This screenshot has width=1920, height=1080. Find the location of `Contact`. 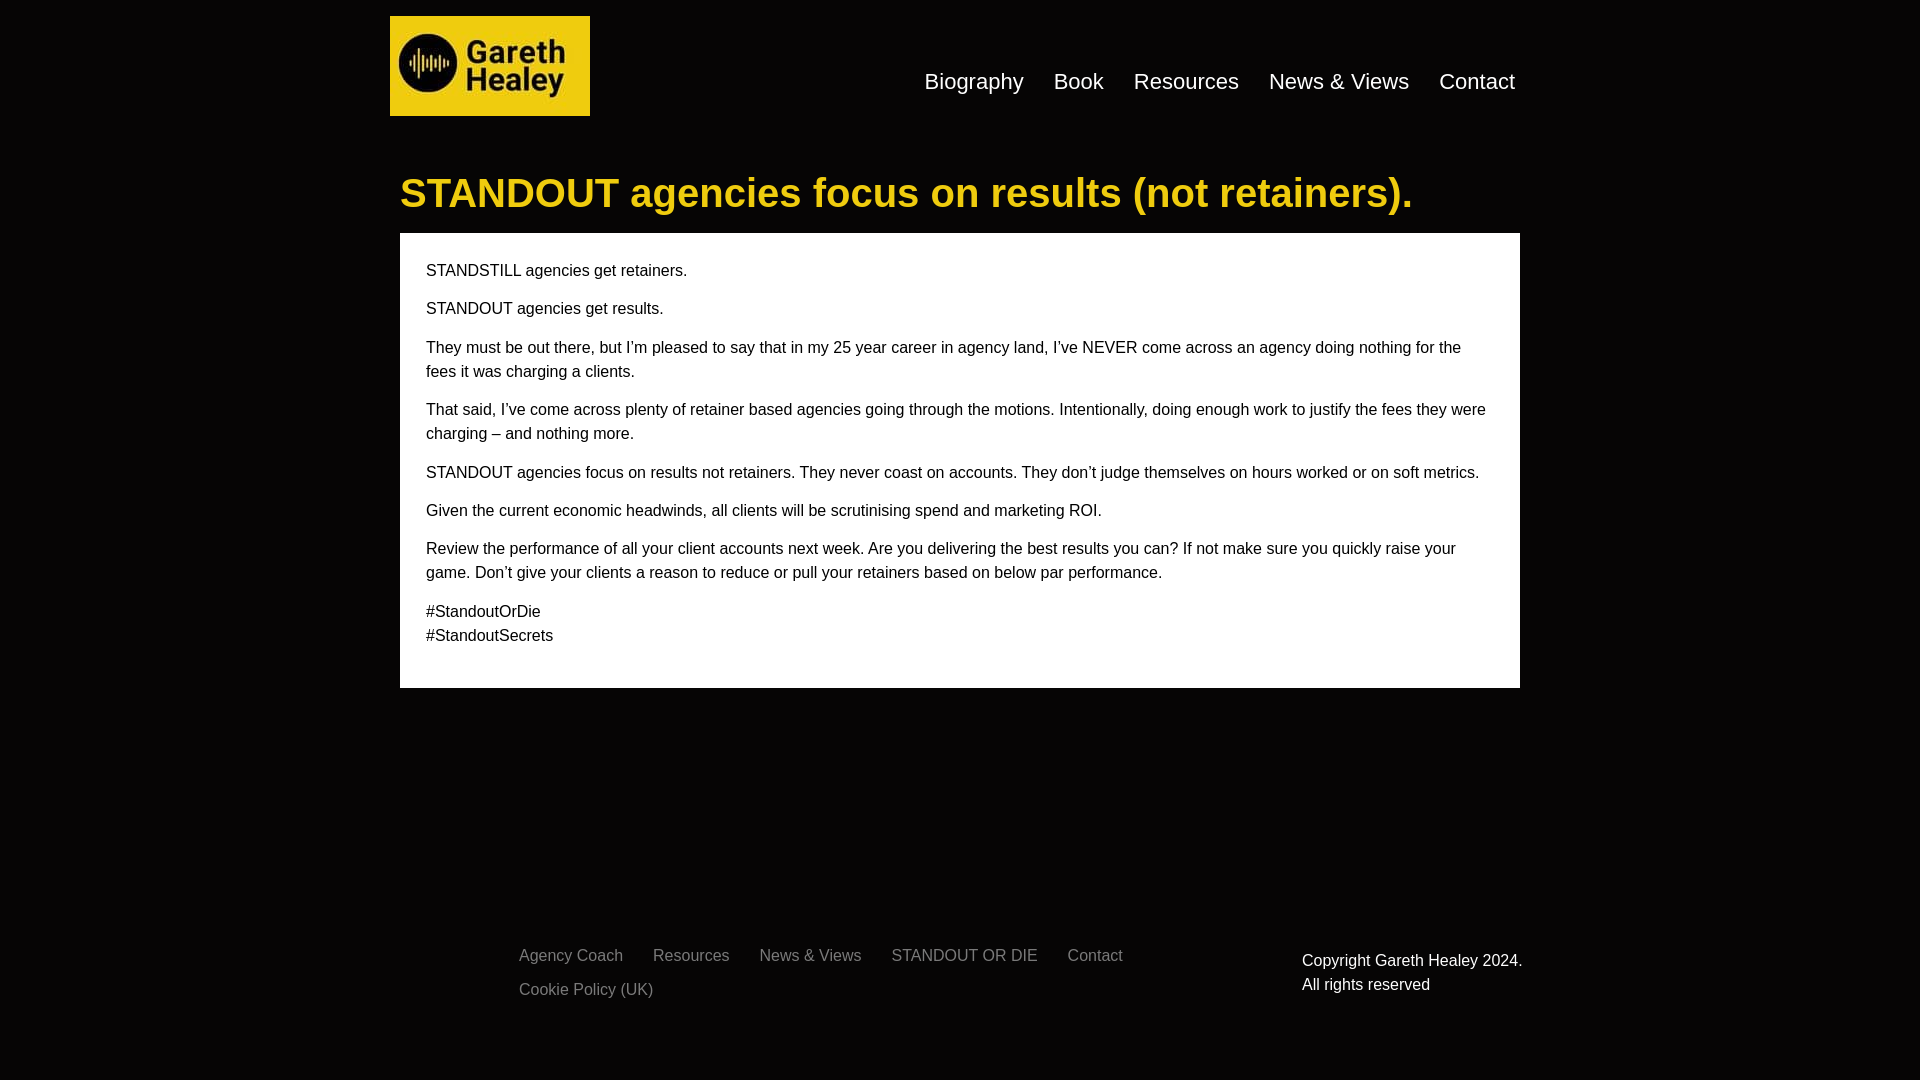

Contact is located at coordinates (1095, 956).